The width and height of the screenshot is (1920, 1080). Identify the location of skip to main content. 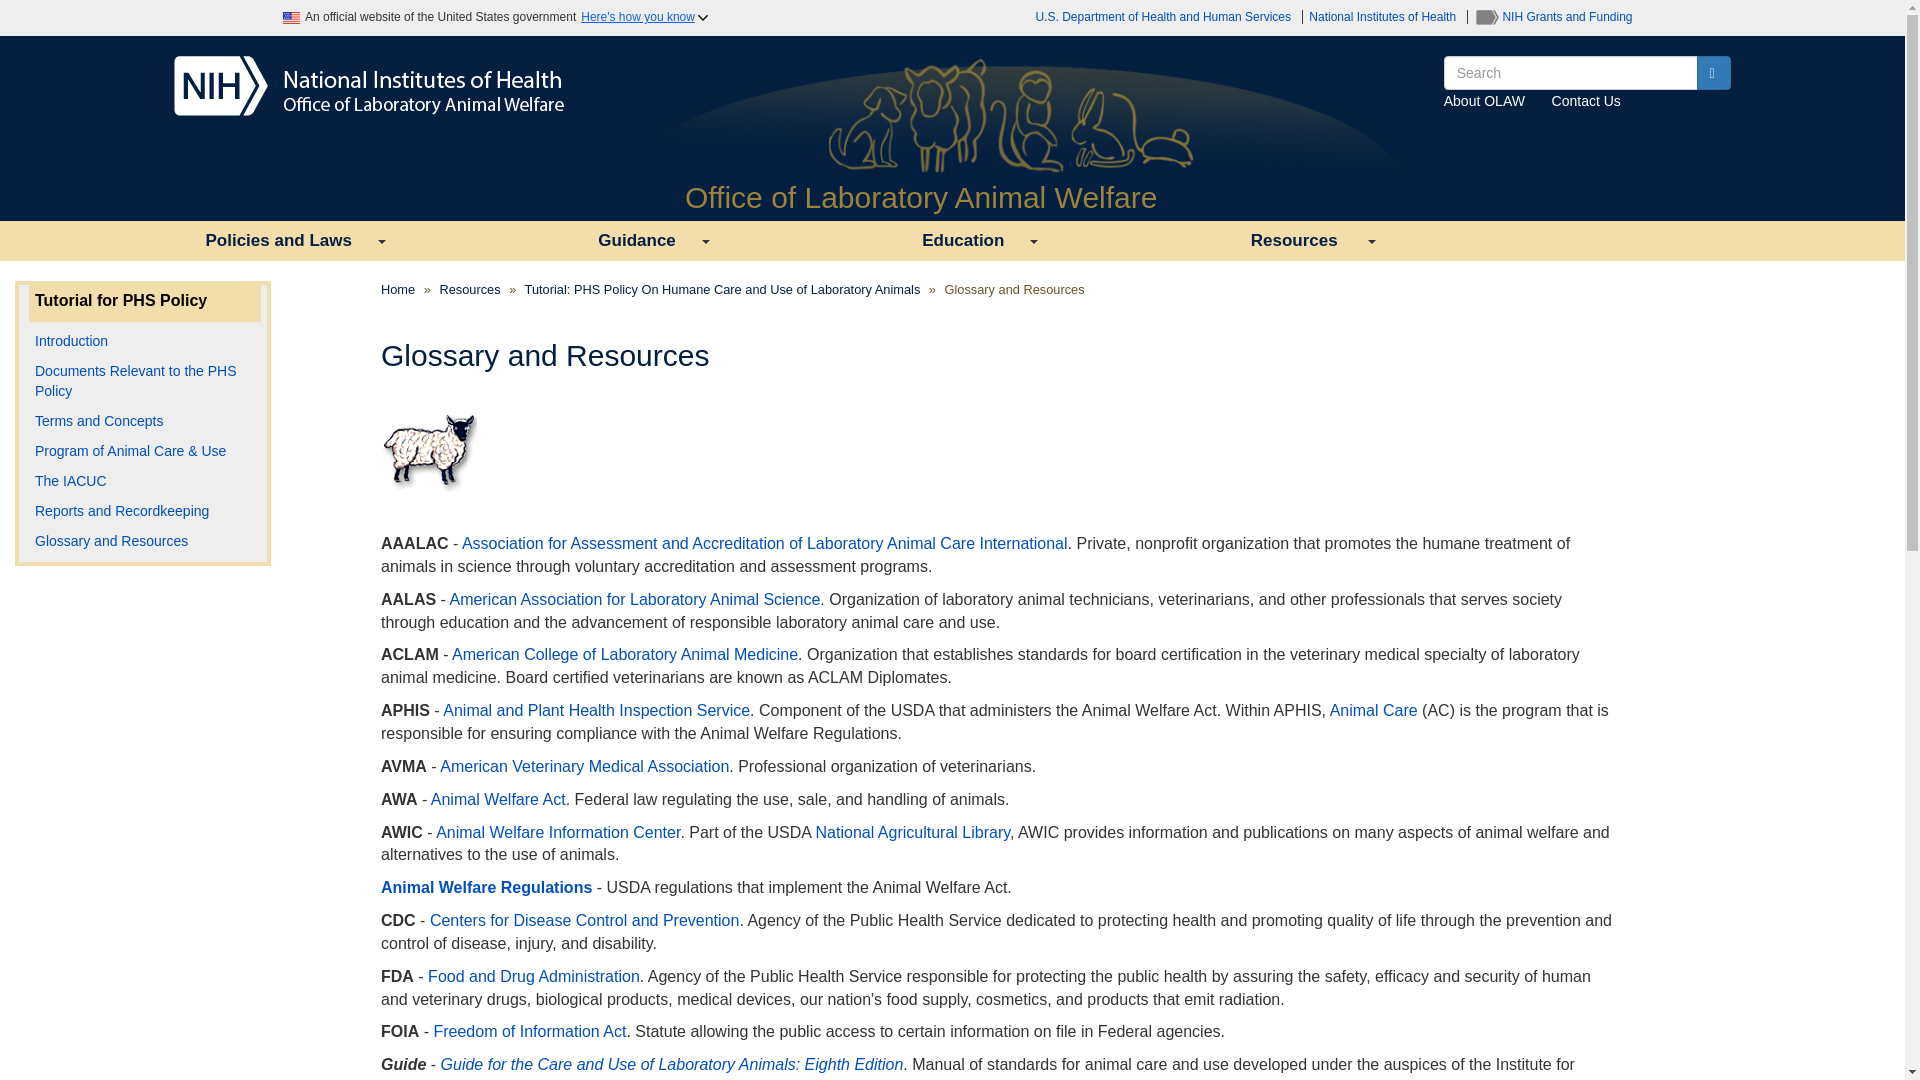
(672, 1064).